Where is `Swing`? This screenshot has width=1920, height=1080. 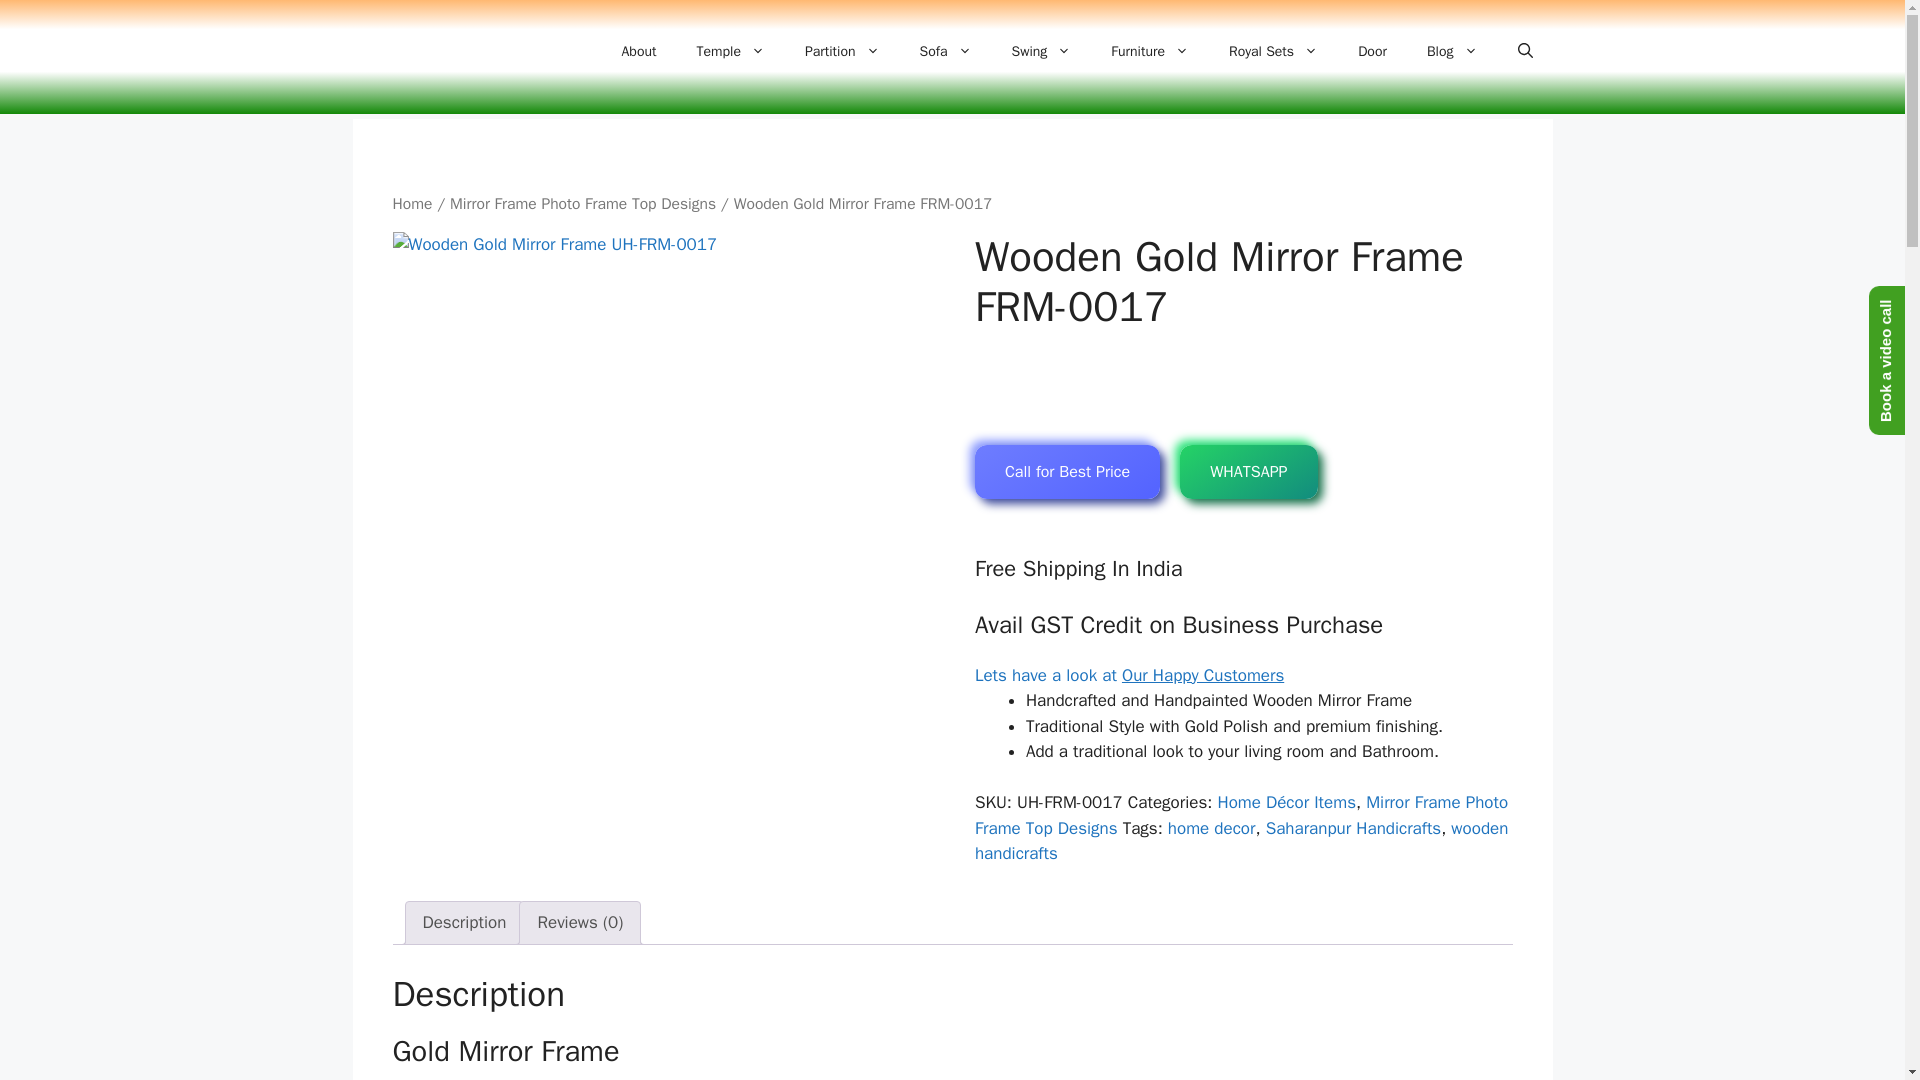 Swing is located at coordinates (1042, 51).